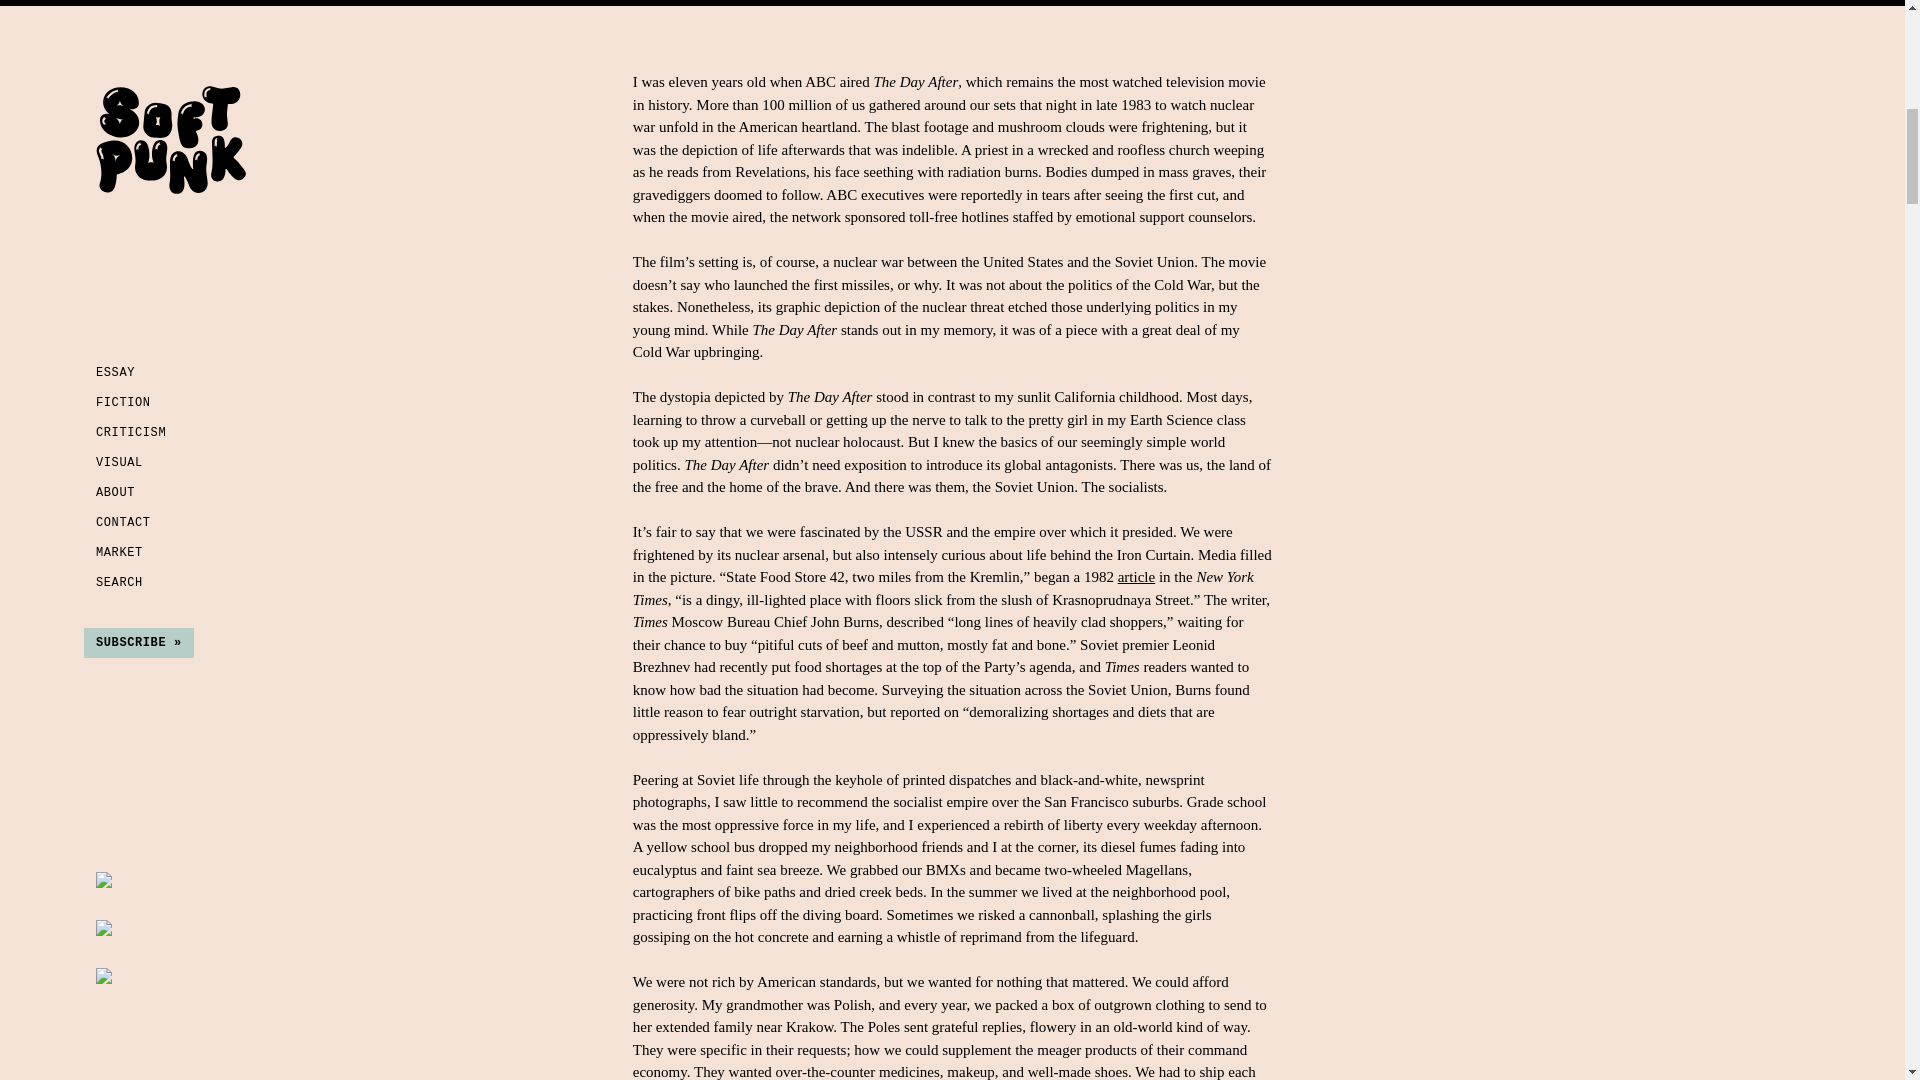 The height and width of the screenshot is (1080, 1920). I want to click on article, so click(1136, 577).